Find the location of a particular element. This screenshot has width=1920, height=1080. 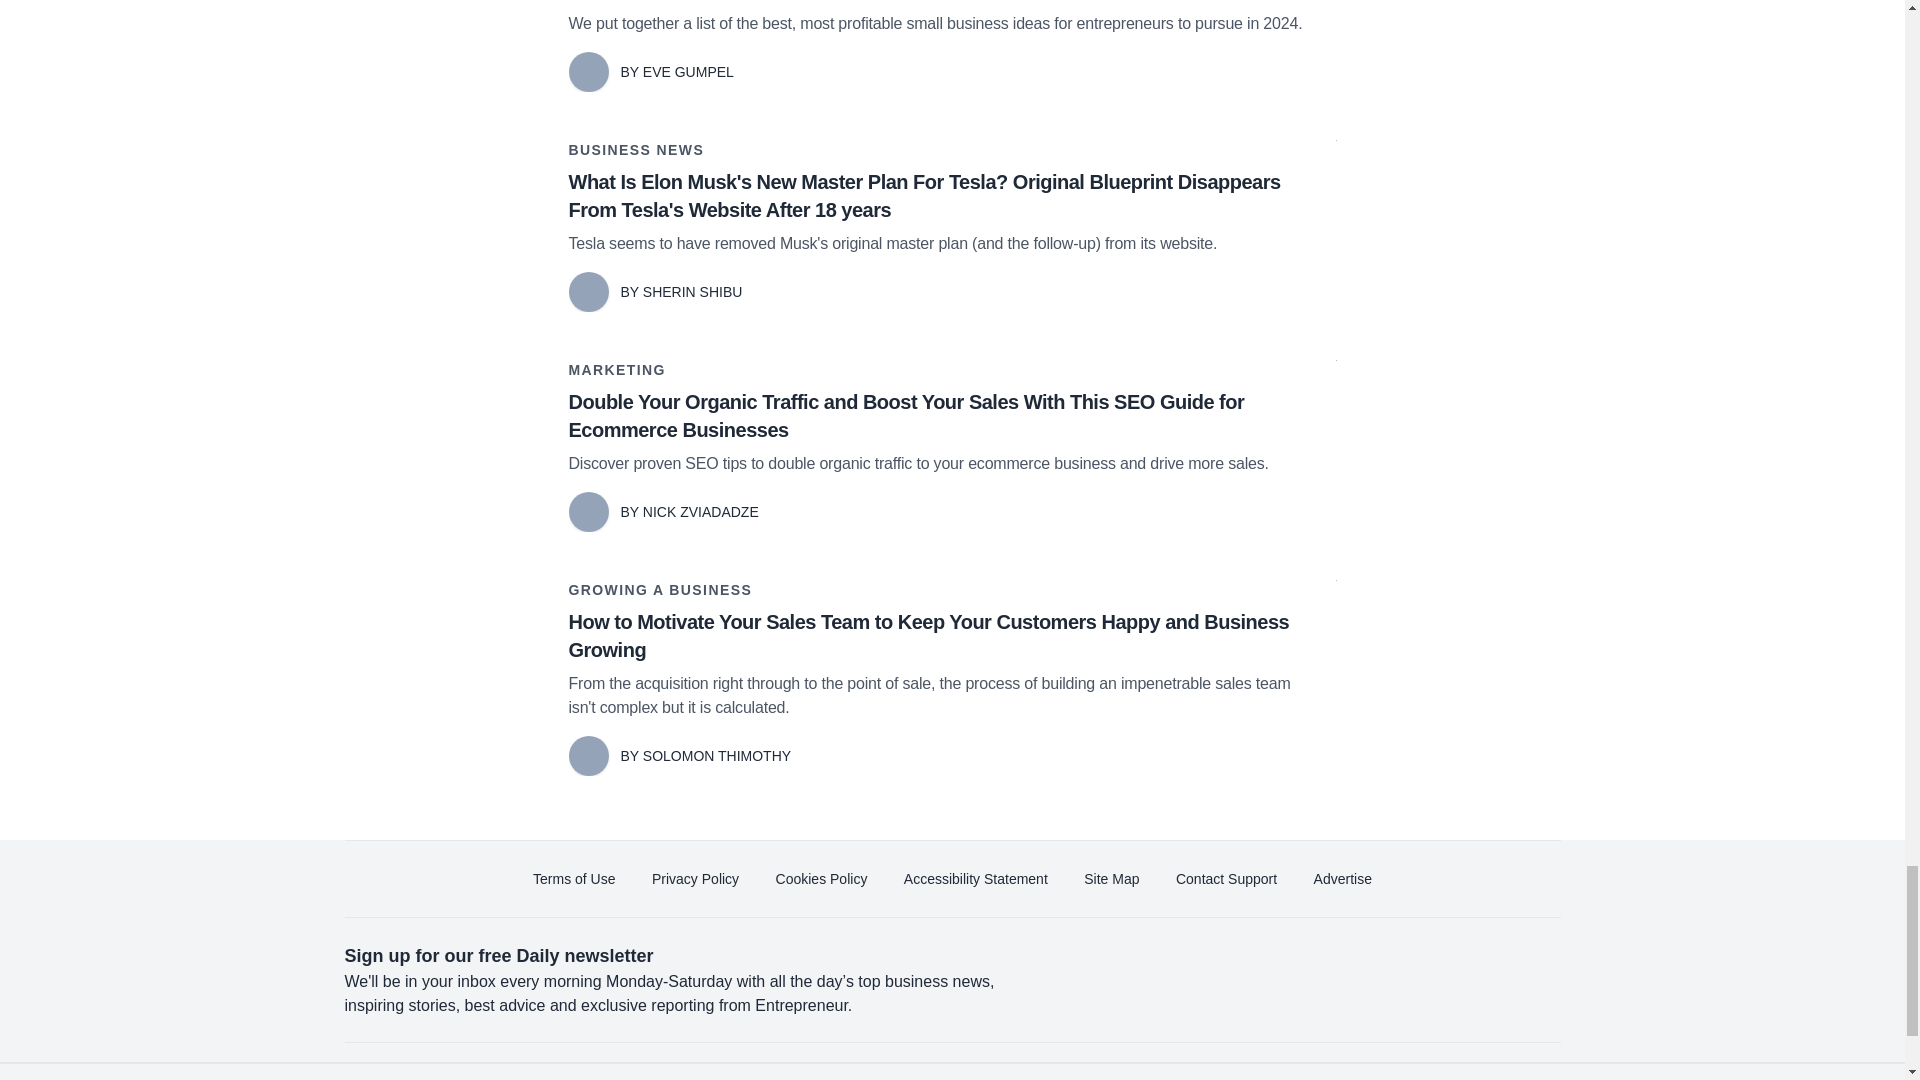

facebook is located at coordinates (1143, 1074).